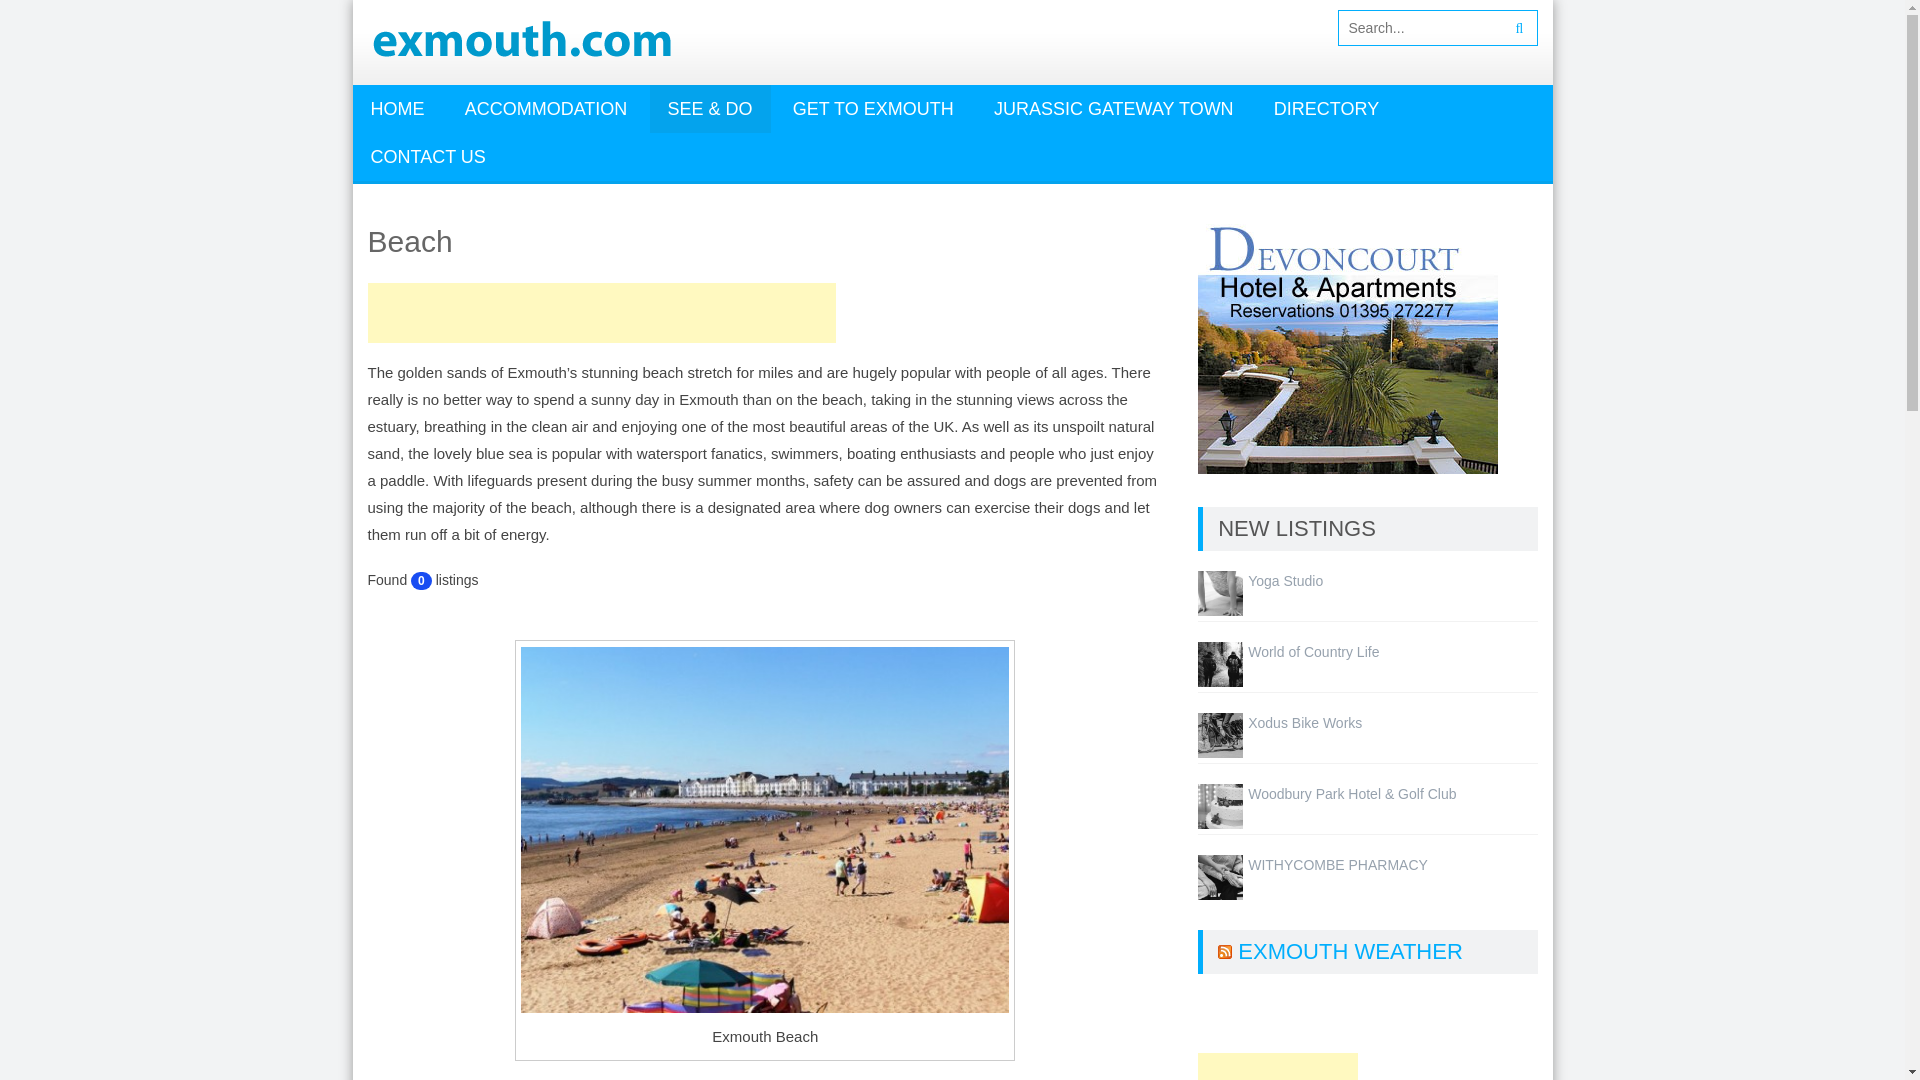 This screenshot has height=1080, width=1920. Describe the element at coordinates (1313, 651) in the screenshot. I see `World of Country Life` at that location.